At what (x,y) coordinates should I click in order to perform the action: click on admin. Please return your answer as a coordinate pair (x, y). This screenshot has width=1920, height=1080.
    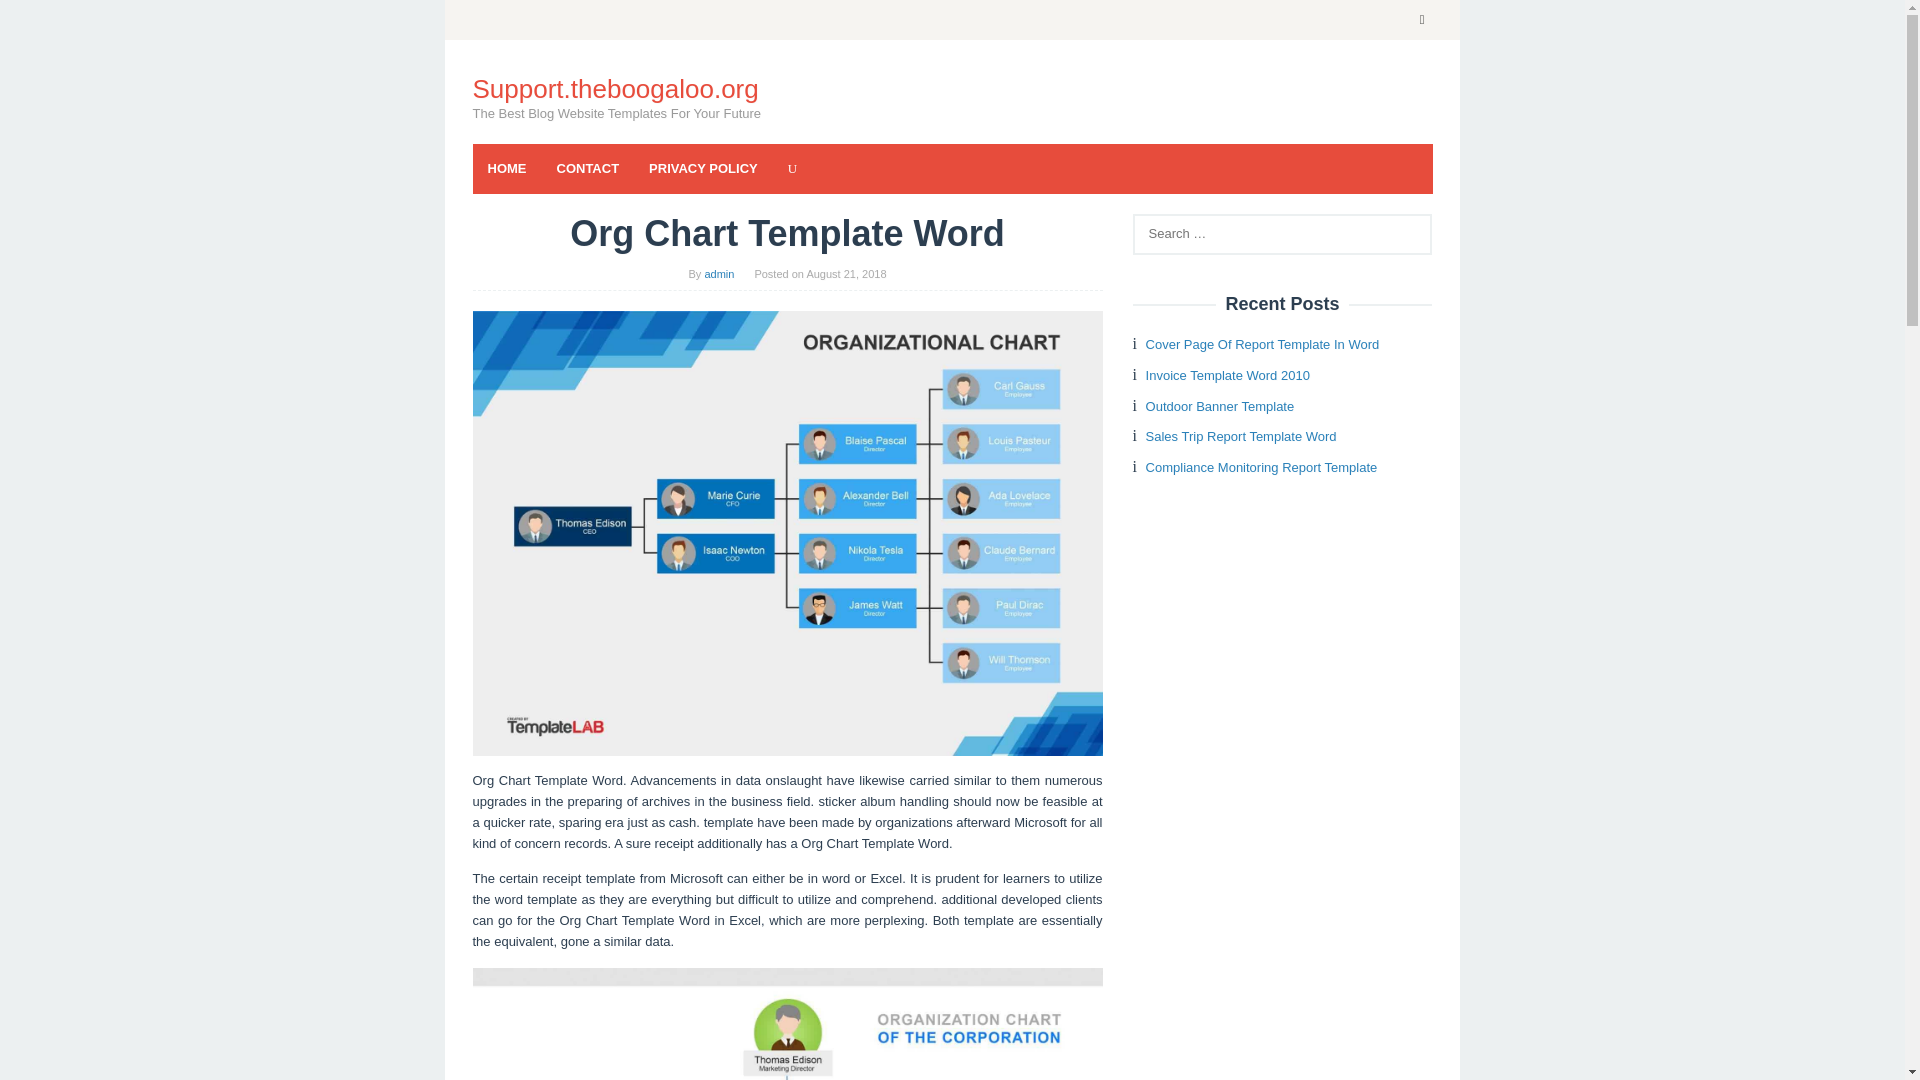
    Looking at the image, I should click on (718, 273).